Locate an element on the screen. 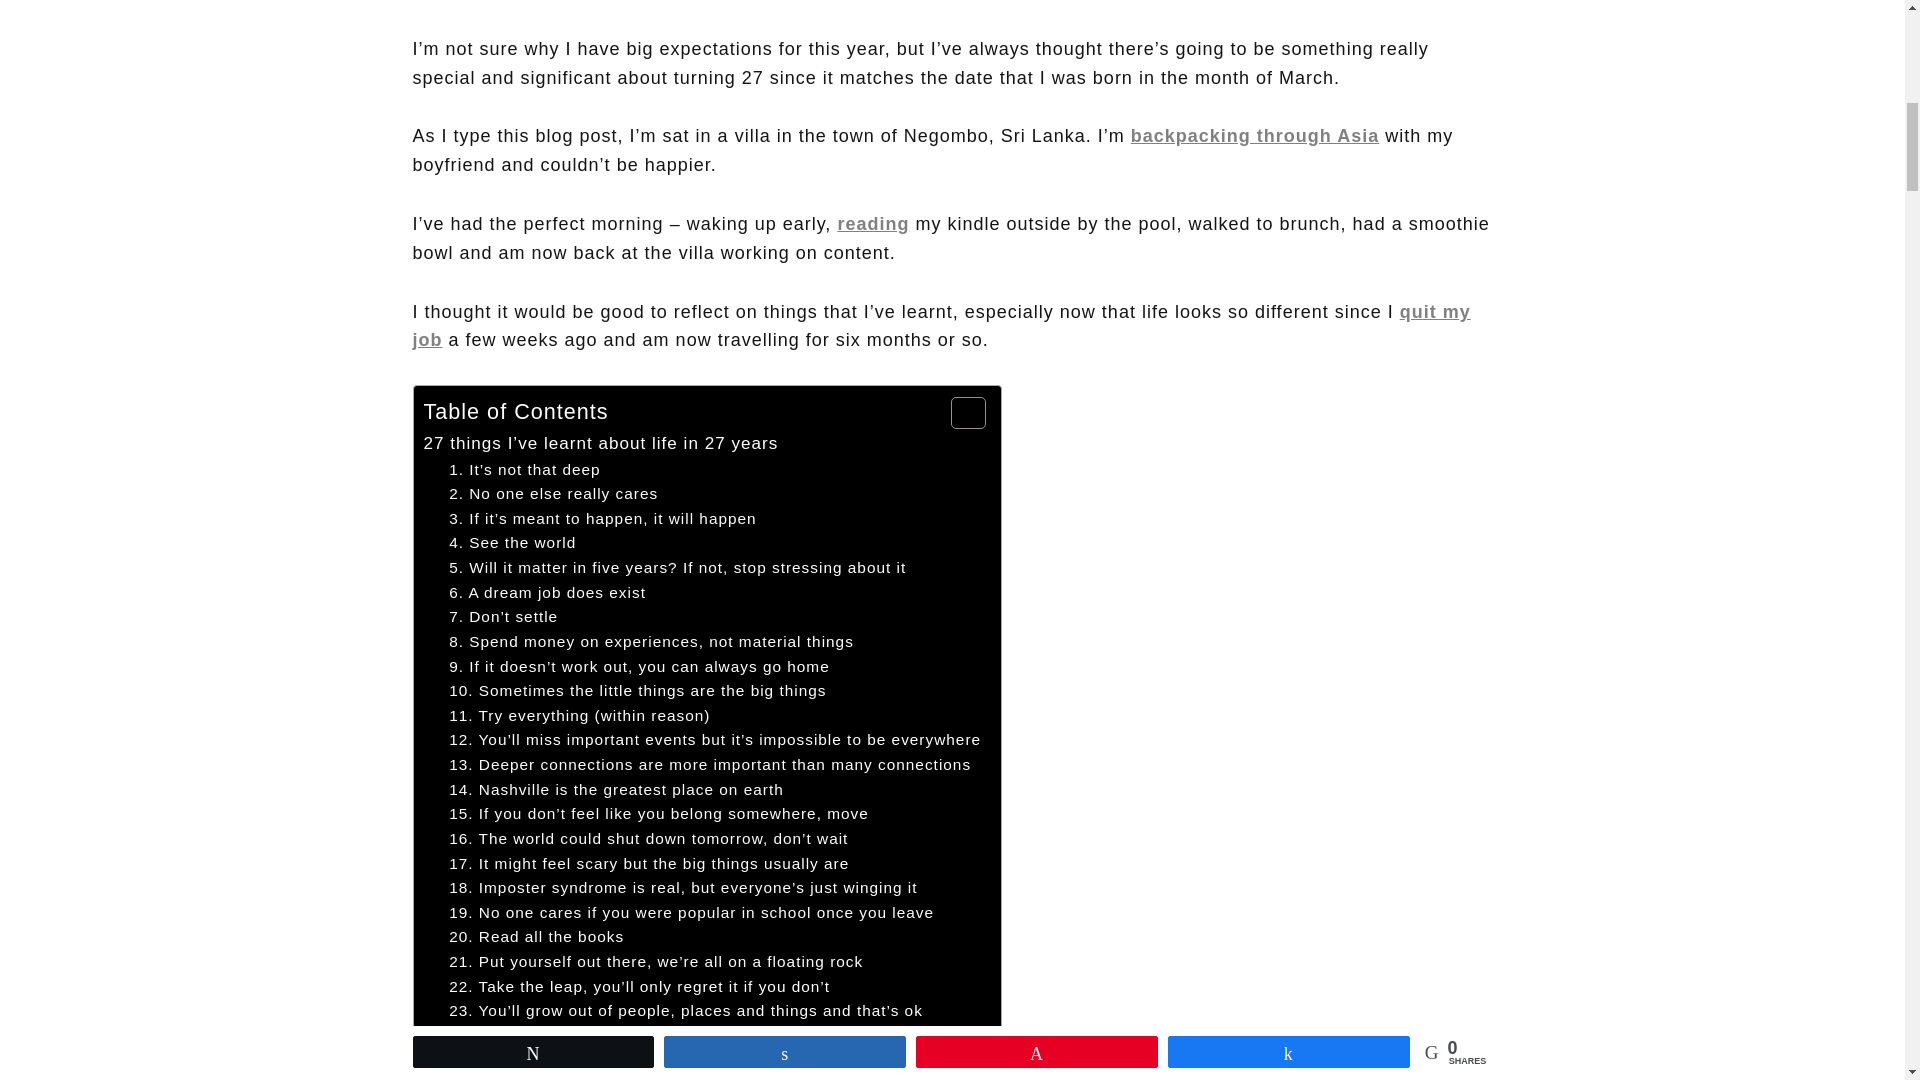 This screenshot has width=1920, height=1080. 6. A dream job does exist is located at coordinates (547, 593).